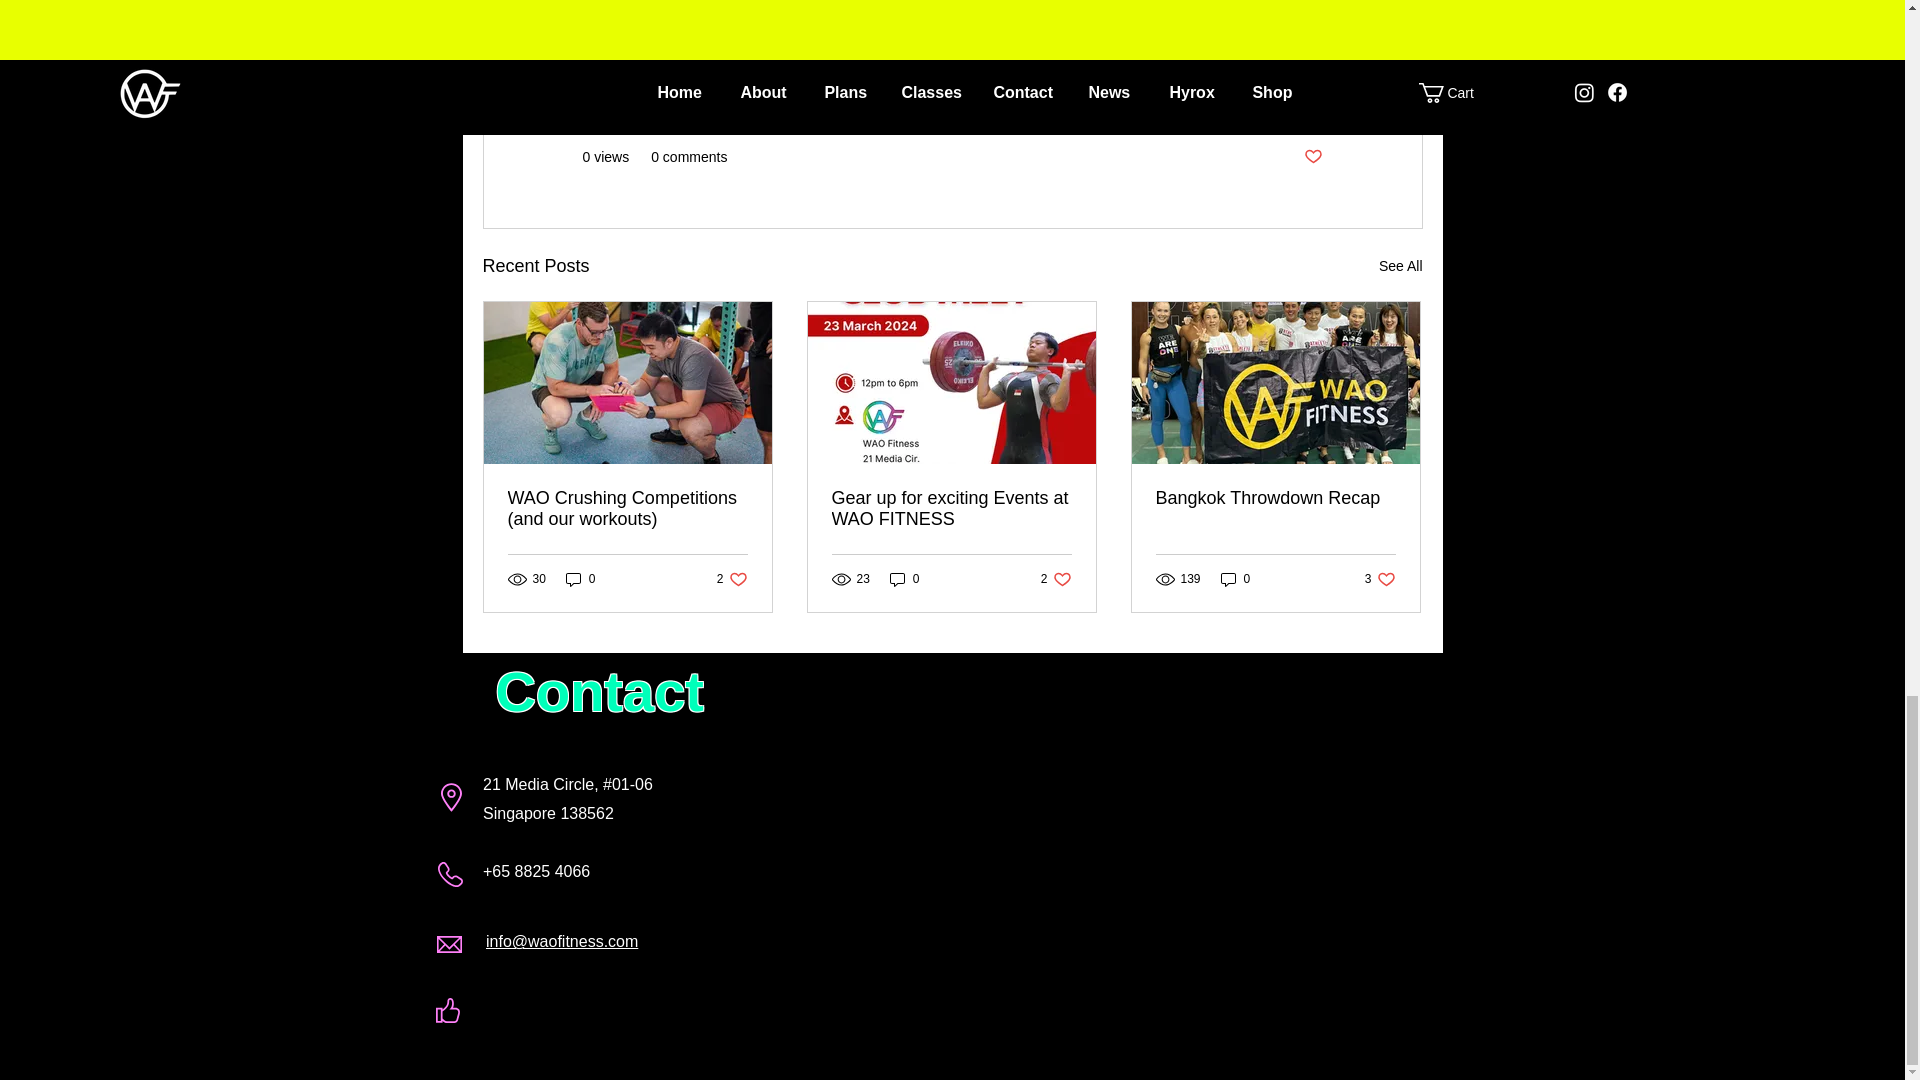 Image resolution: width=1920 pixels, height=1080 pixels. What do you see at coordinates (1275, 498) in the screenshot?
I see `Bangkok Throwdown Recap` at bounding box center [1275, 498].